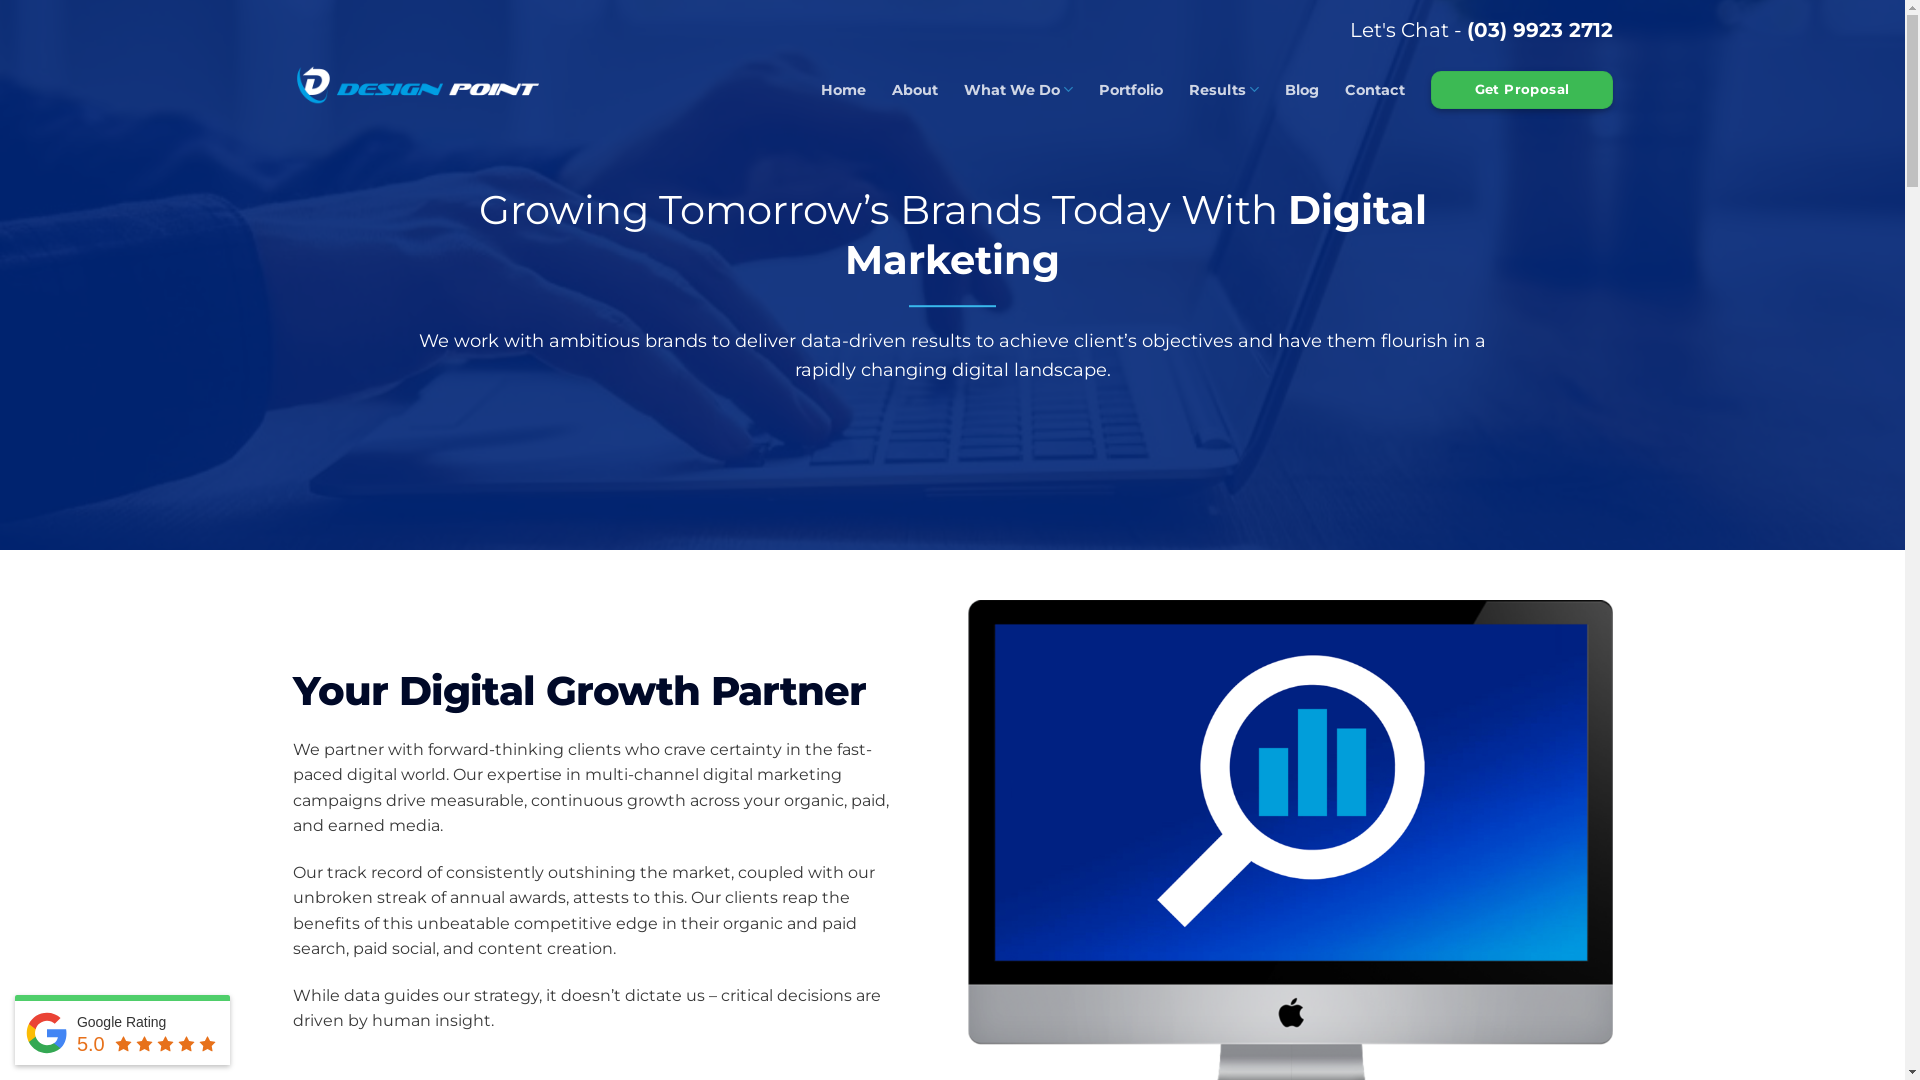  I want to click on Blog, so click(1302, 90).